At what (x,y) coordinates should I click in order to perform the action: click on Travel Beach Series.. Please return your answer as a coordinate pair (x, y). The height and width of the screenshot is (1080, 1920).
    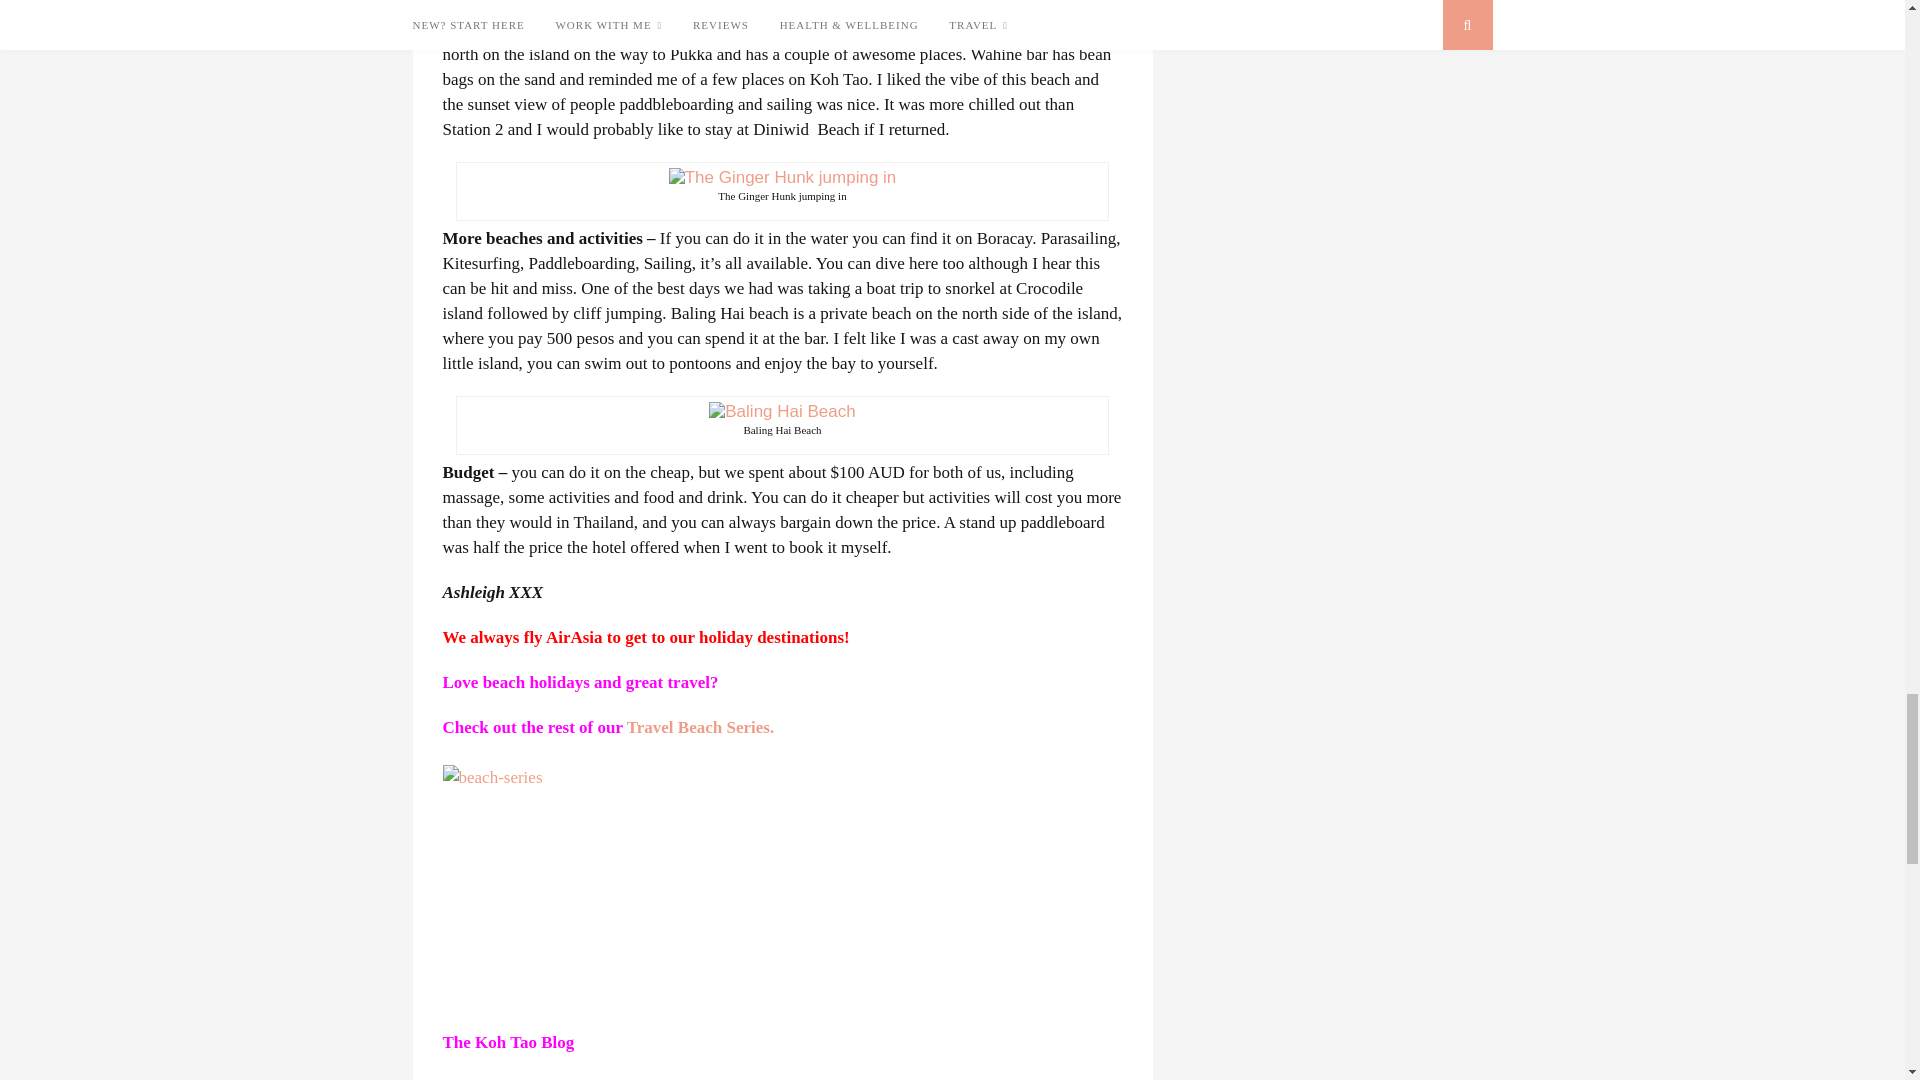
    Looking at the image, I should click on (700, 727).